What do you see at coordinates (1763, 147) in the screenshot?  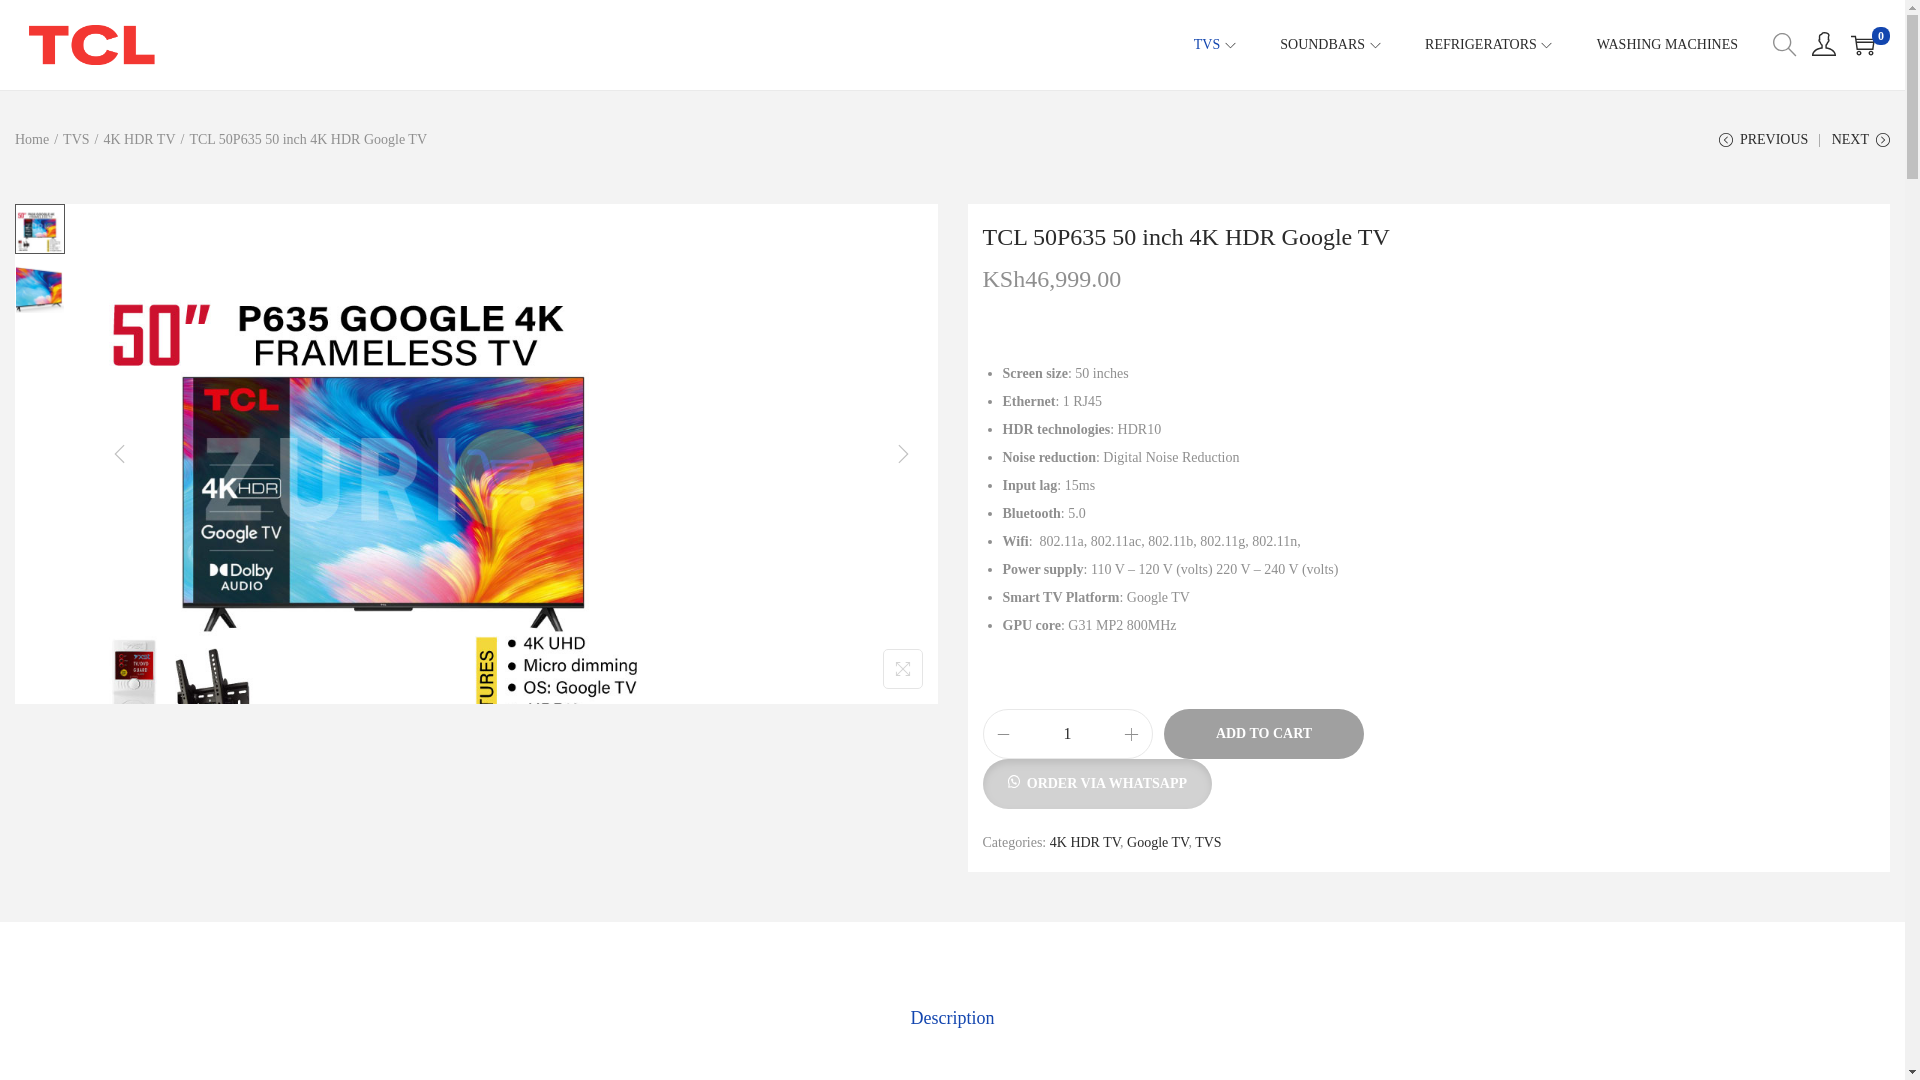 I see `PREVIOUS` at bounding box center [1763, 147].